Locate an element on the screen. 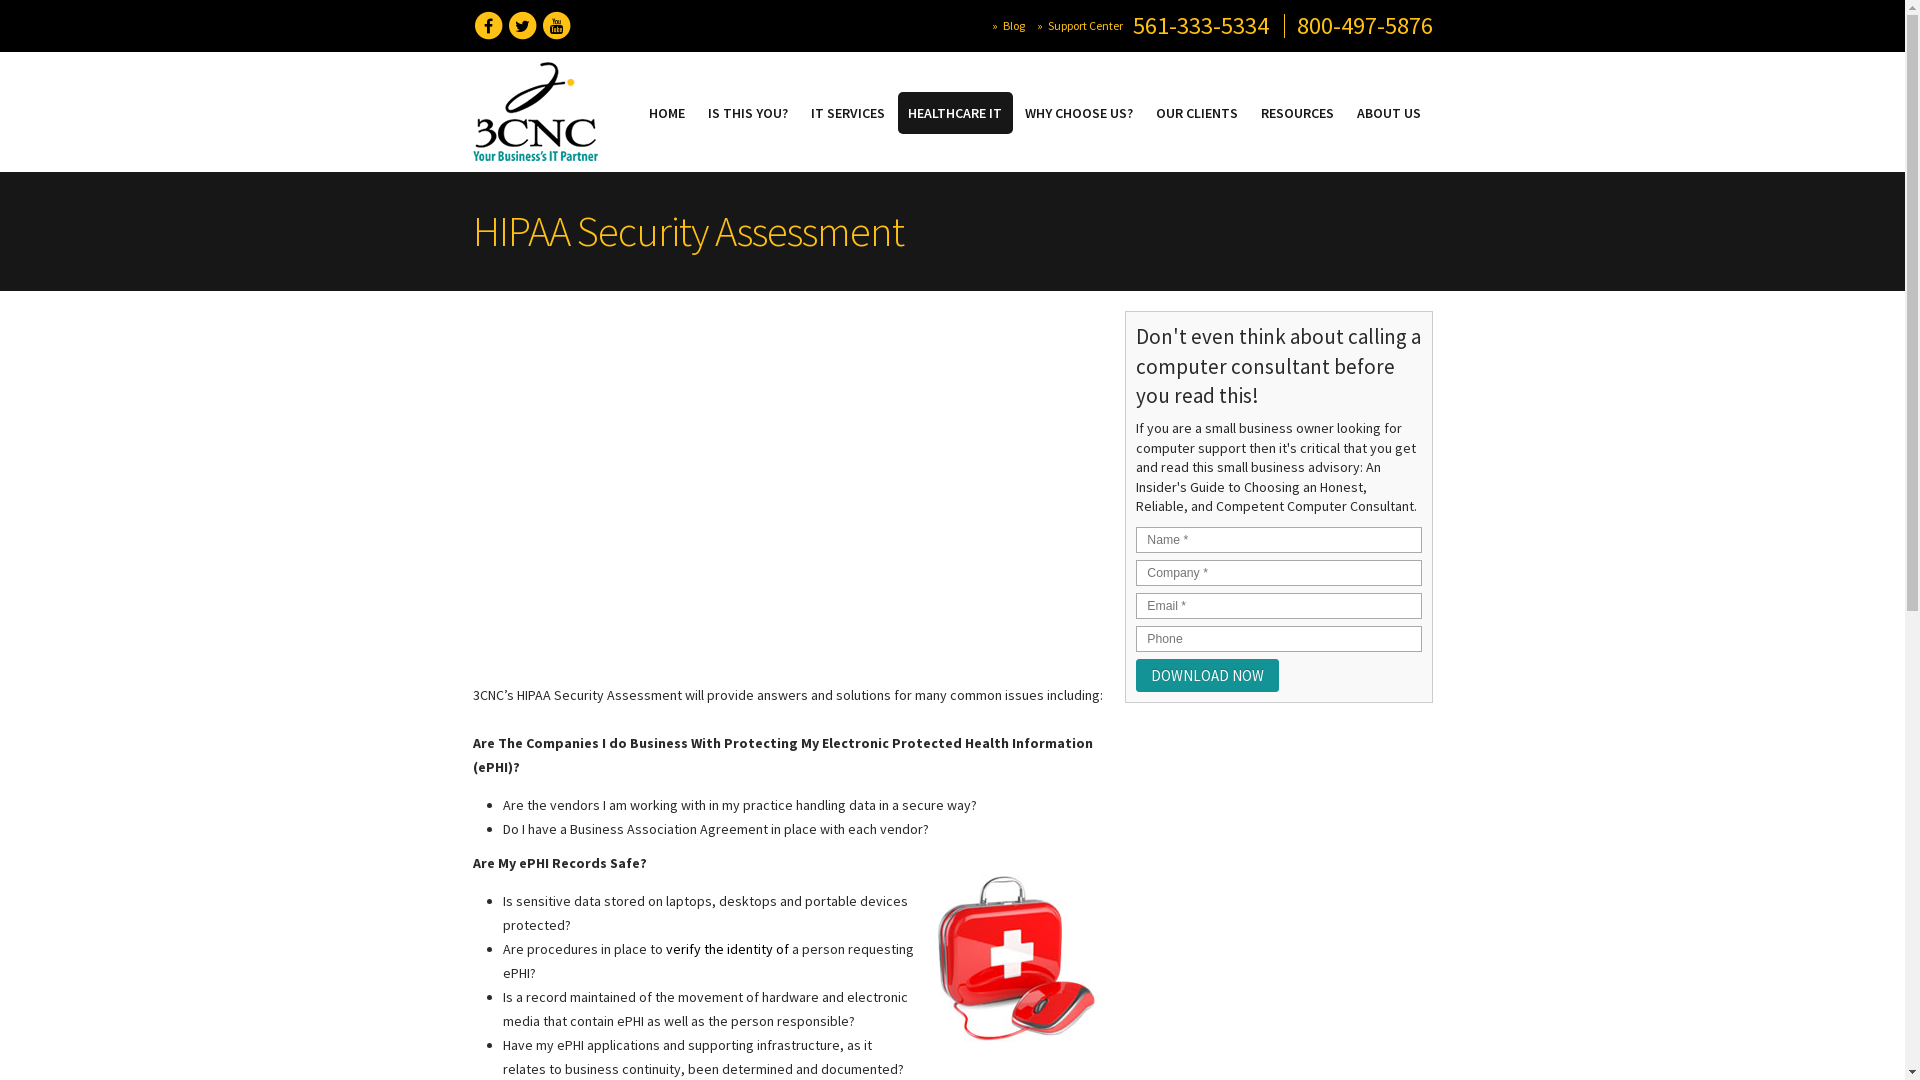 This screenshot has height=1080, width=1920. Blog is located at coordinates (1013, 26).